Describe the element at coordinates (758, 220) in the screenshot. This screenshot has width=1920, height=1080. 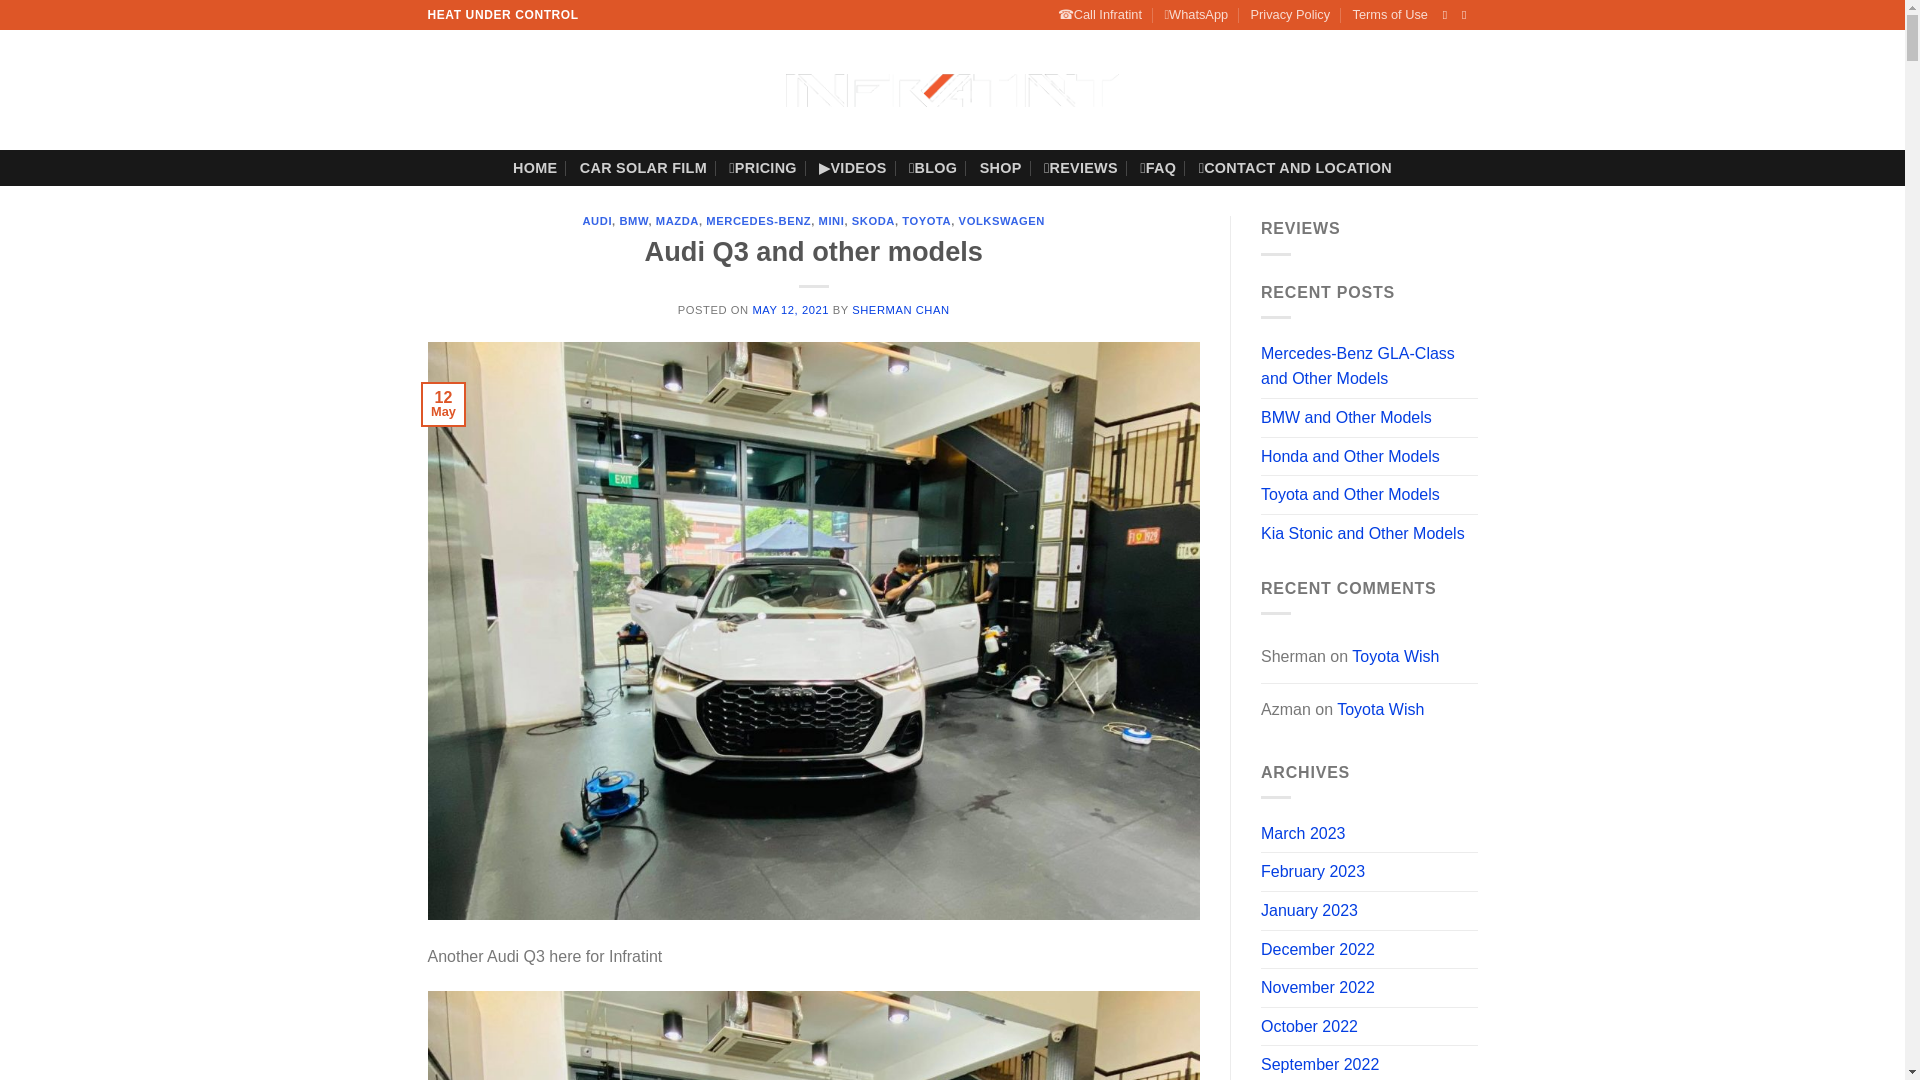
I see `MERCEDES-BENZ` at that location.